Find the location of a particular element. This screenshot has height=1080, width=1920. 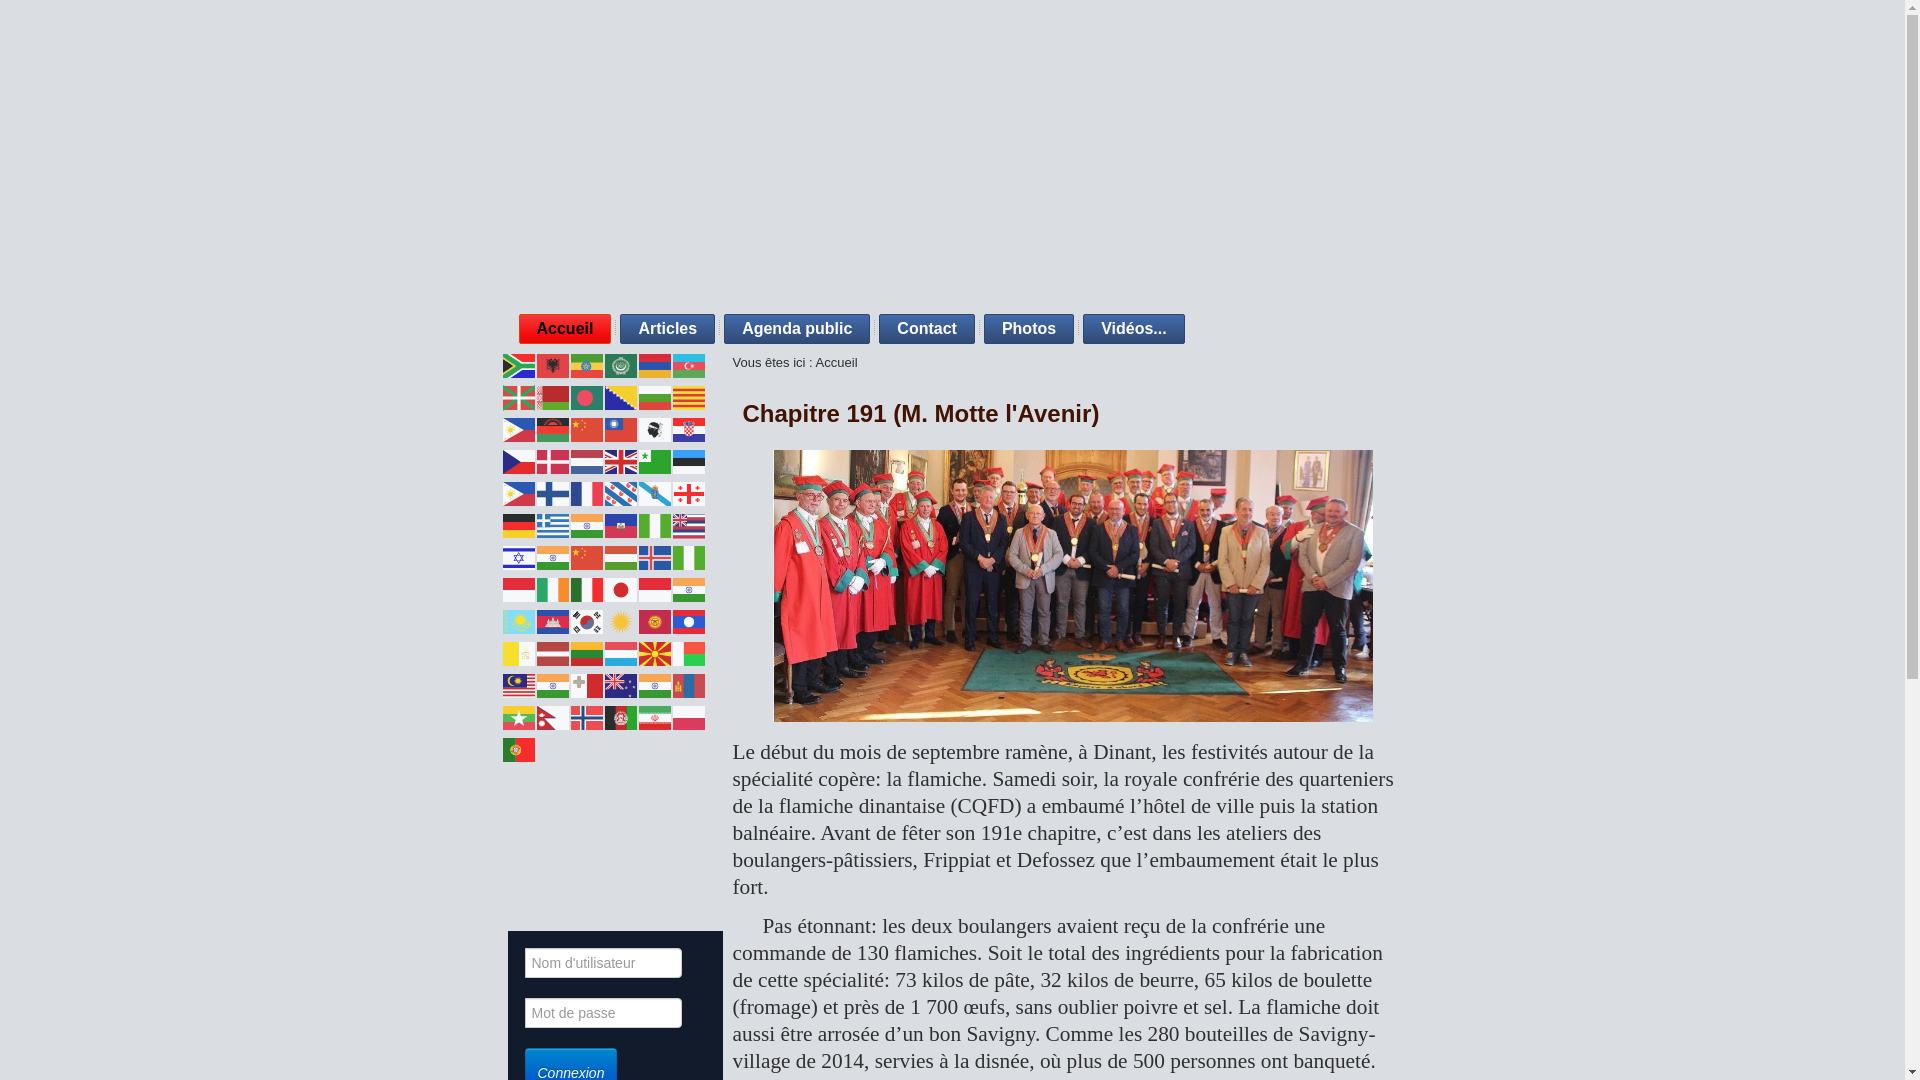

Shona is located at coordinates (587, 780).